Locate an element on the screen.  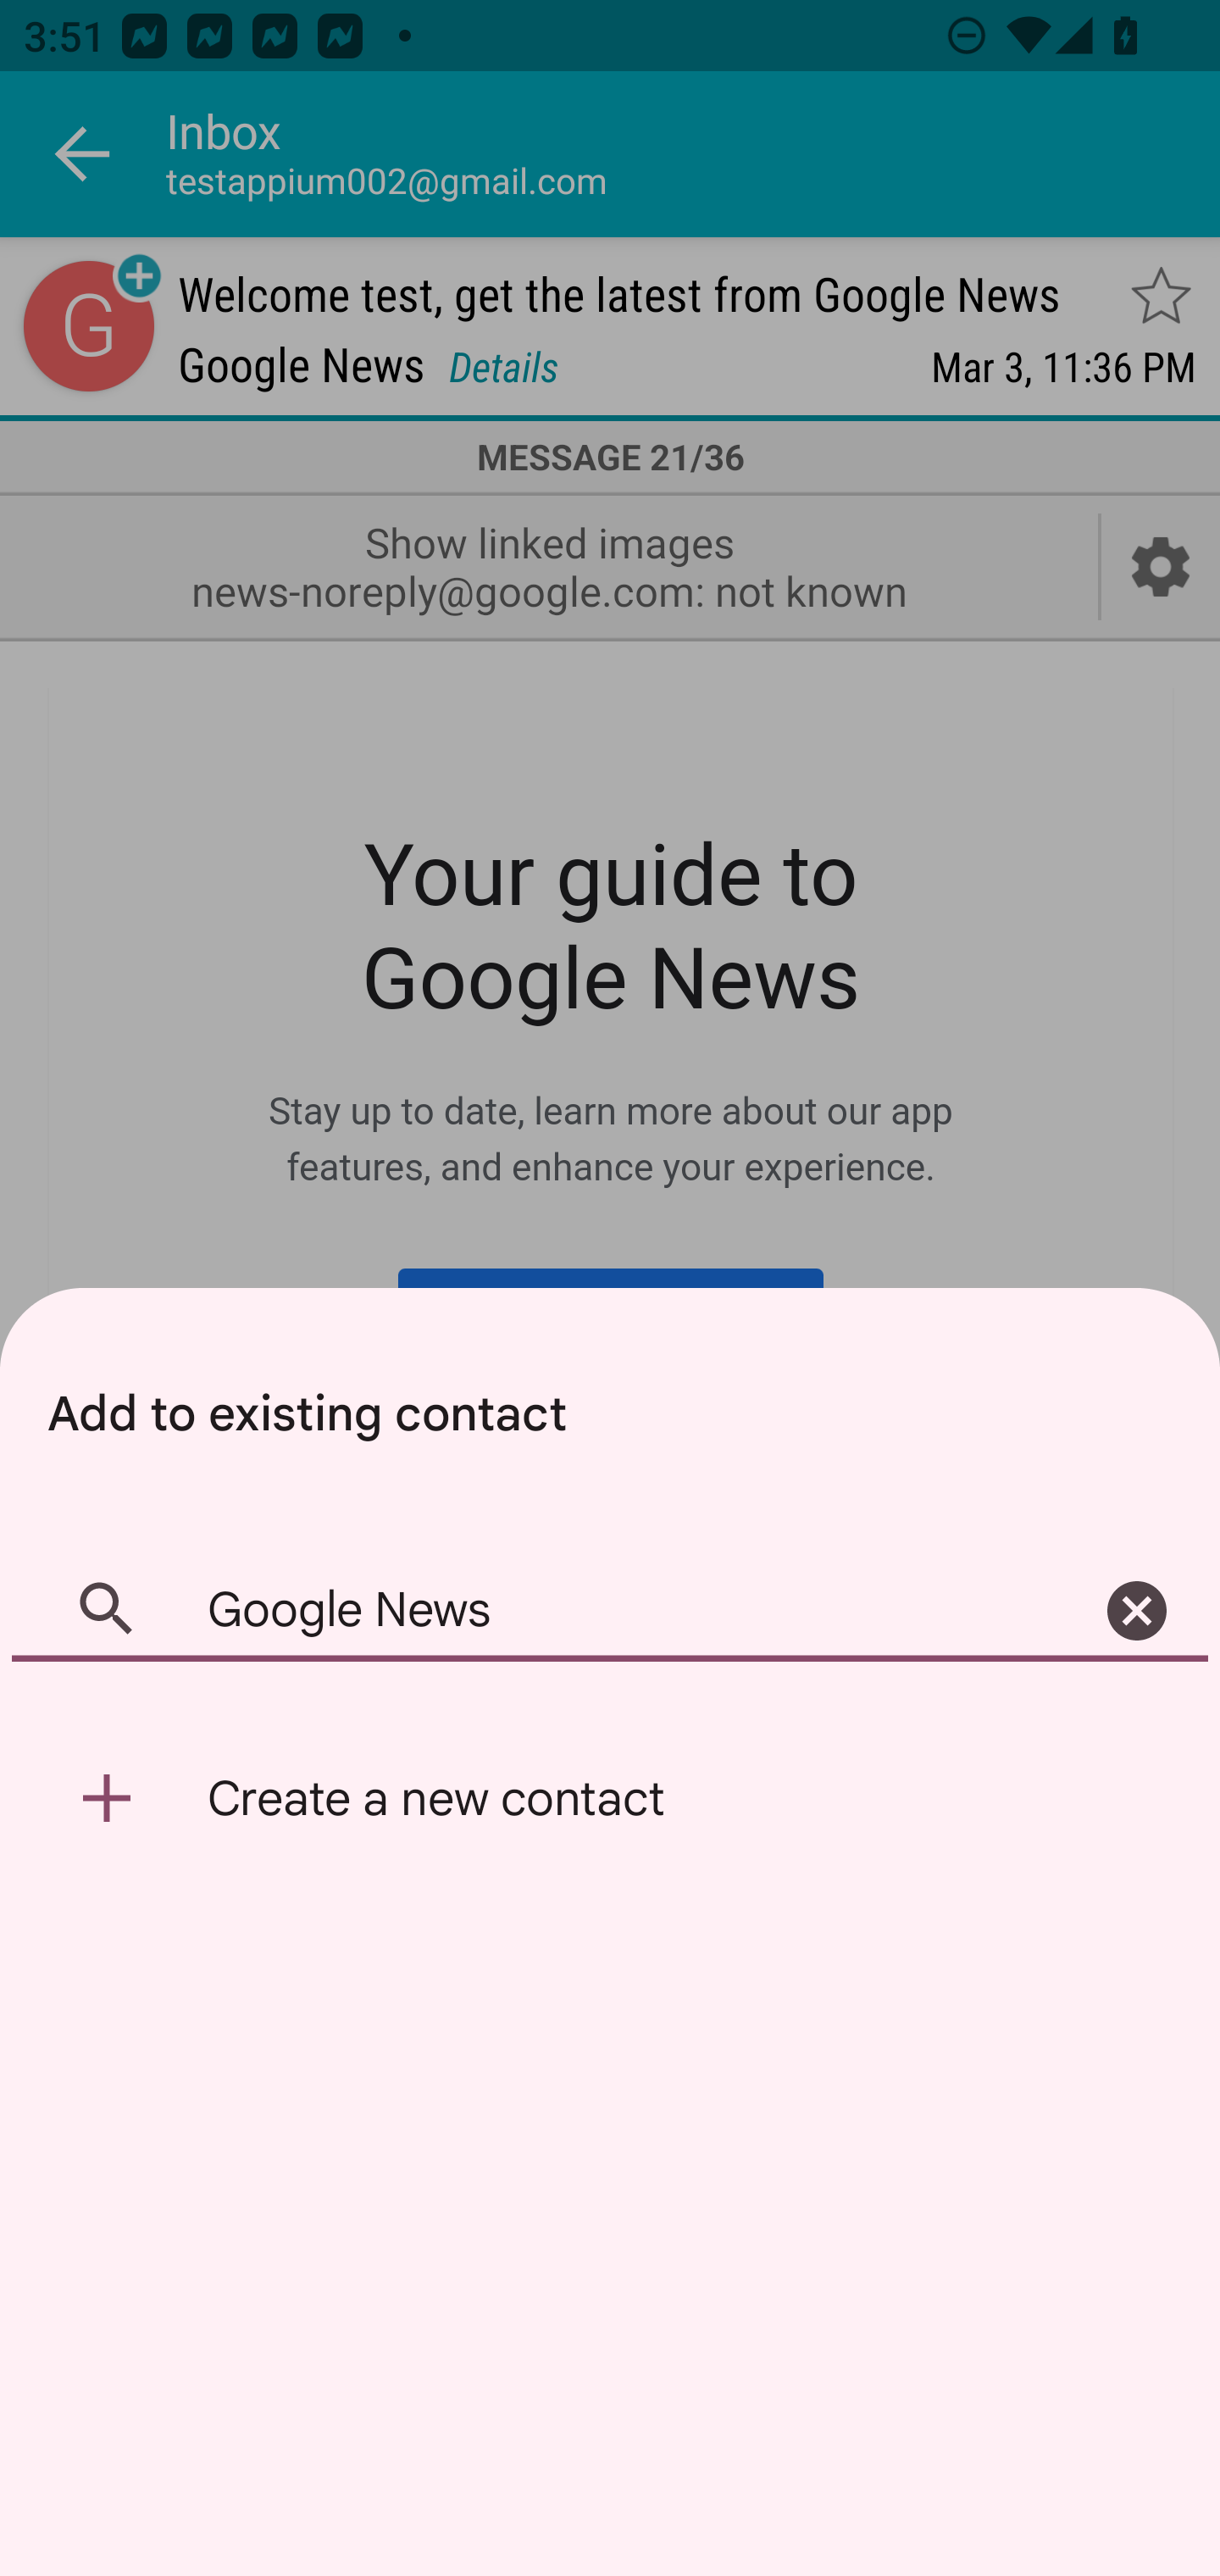
Clear search is located at coordinates (1137, 1611).